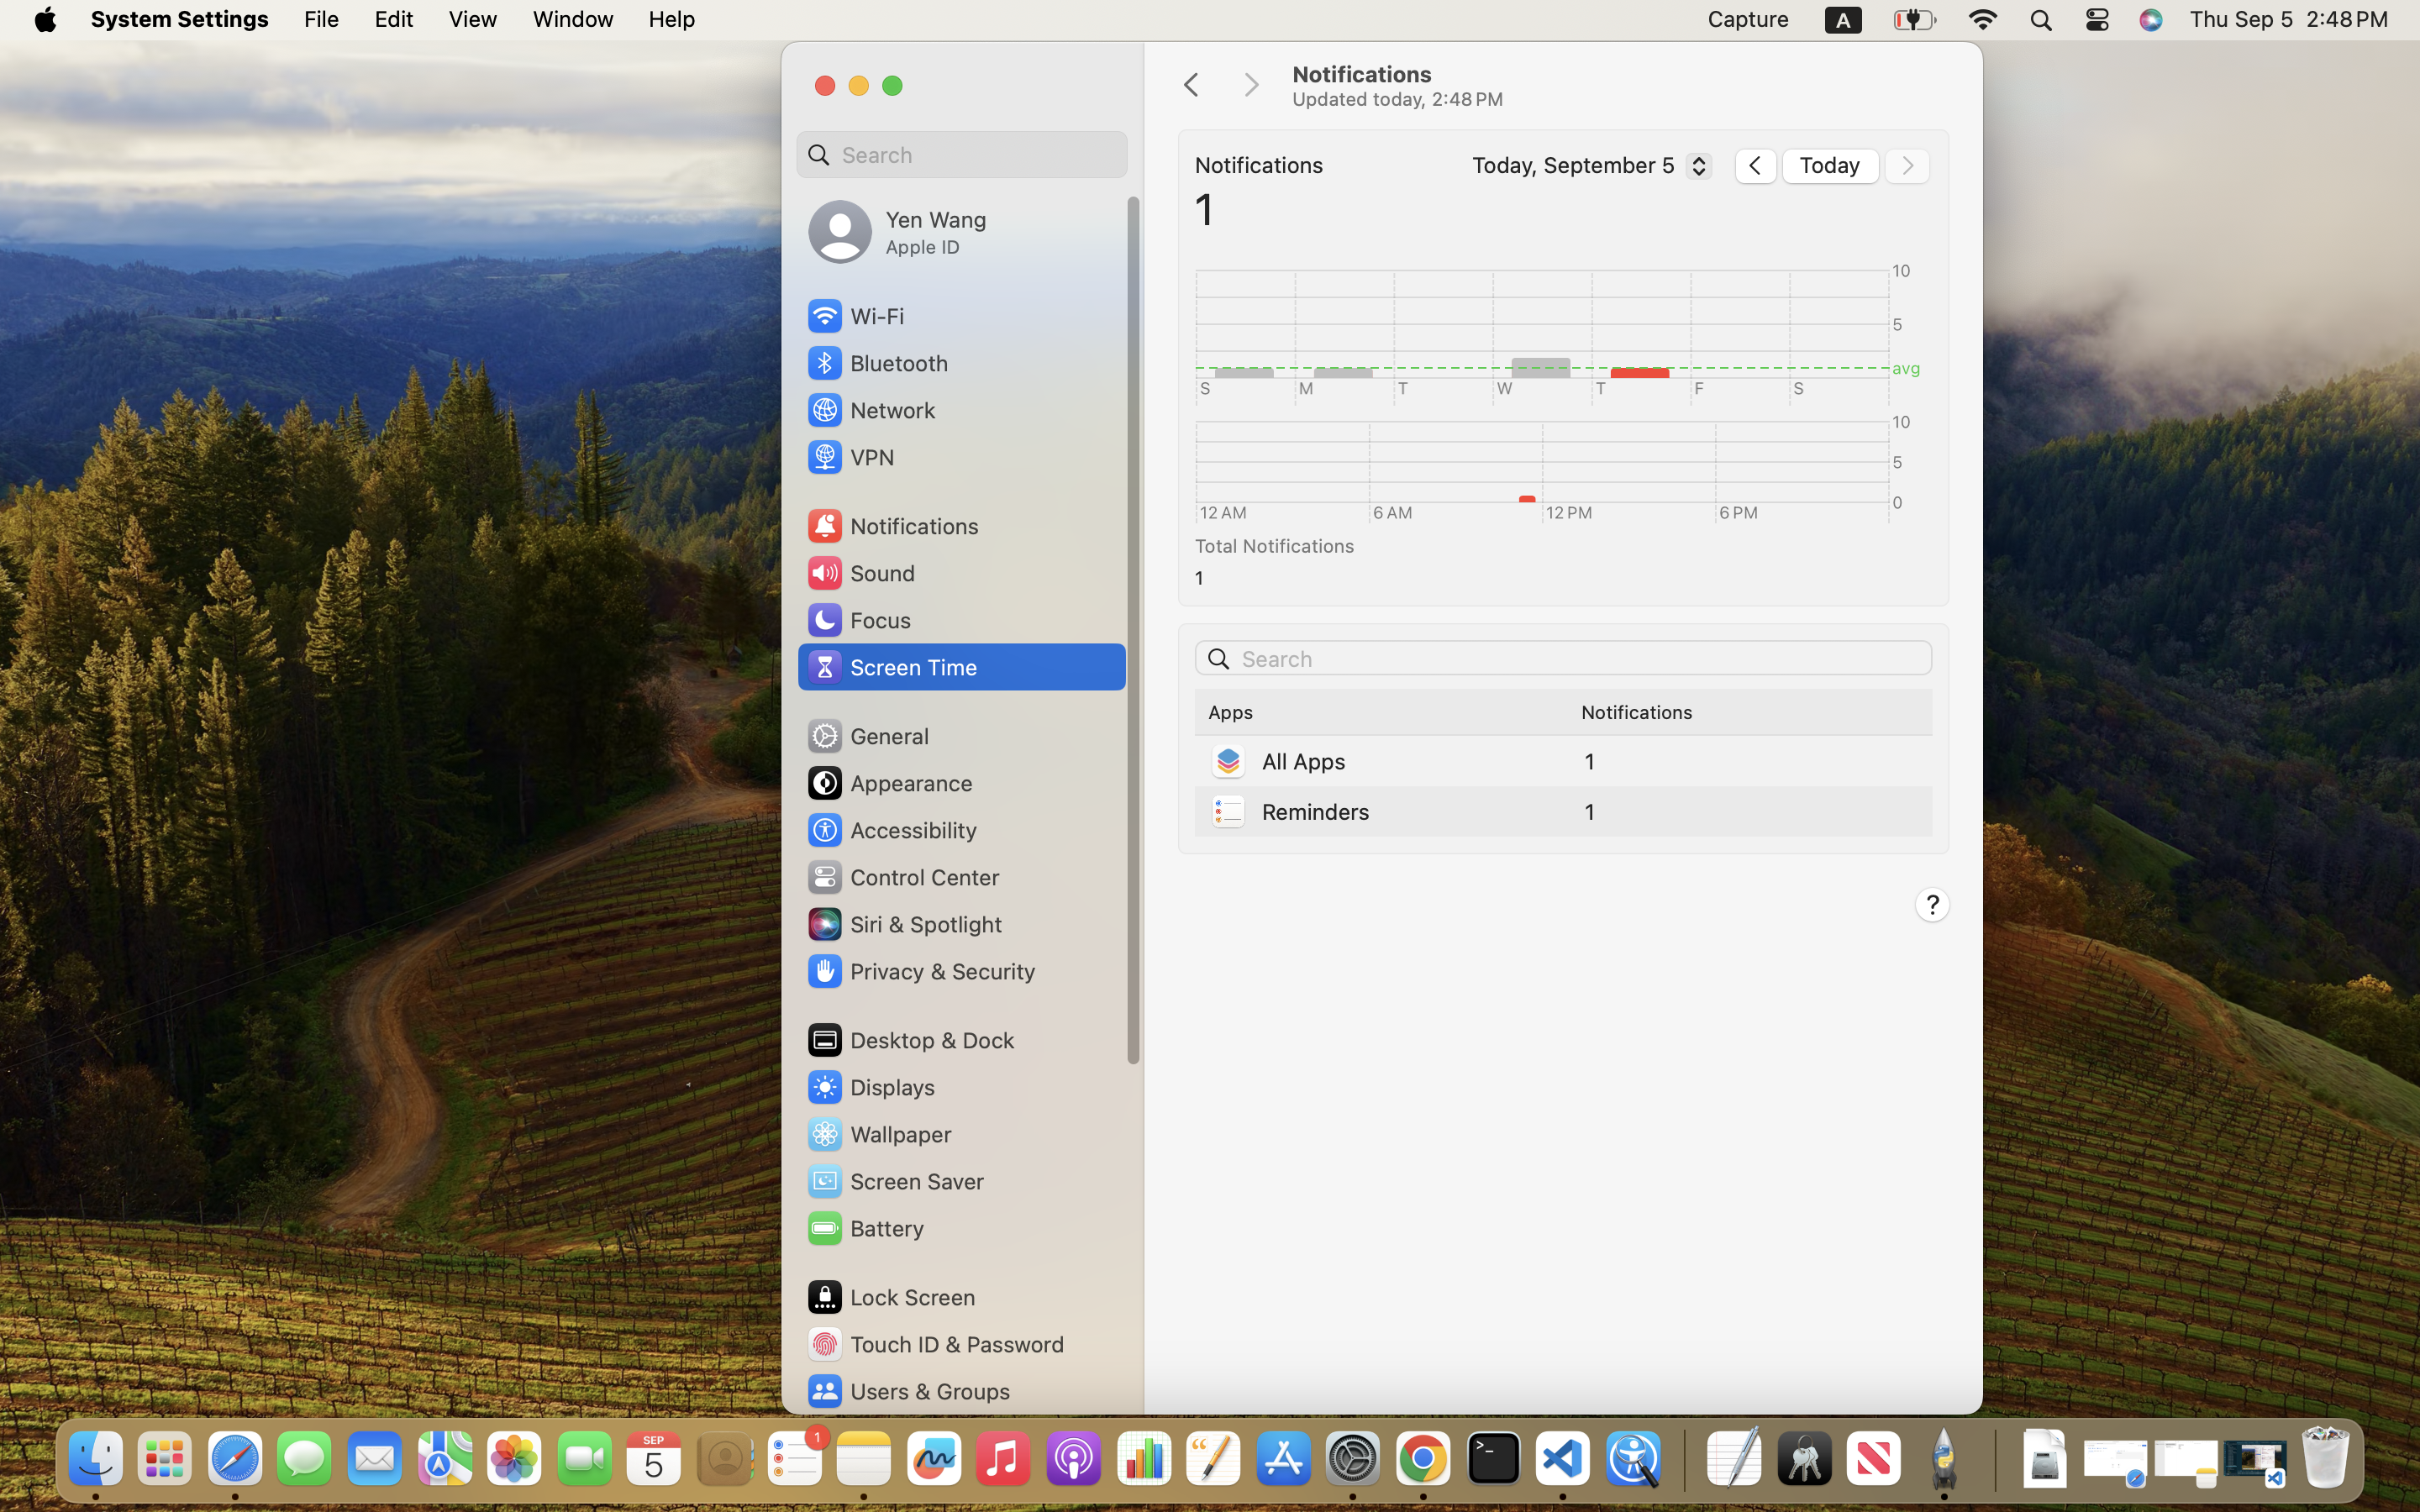 The height and width of the screenshot is (1512, 2420). I want to click on Desktop & Dock, so click(910, 1040).